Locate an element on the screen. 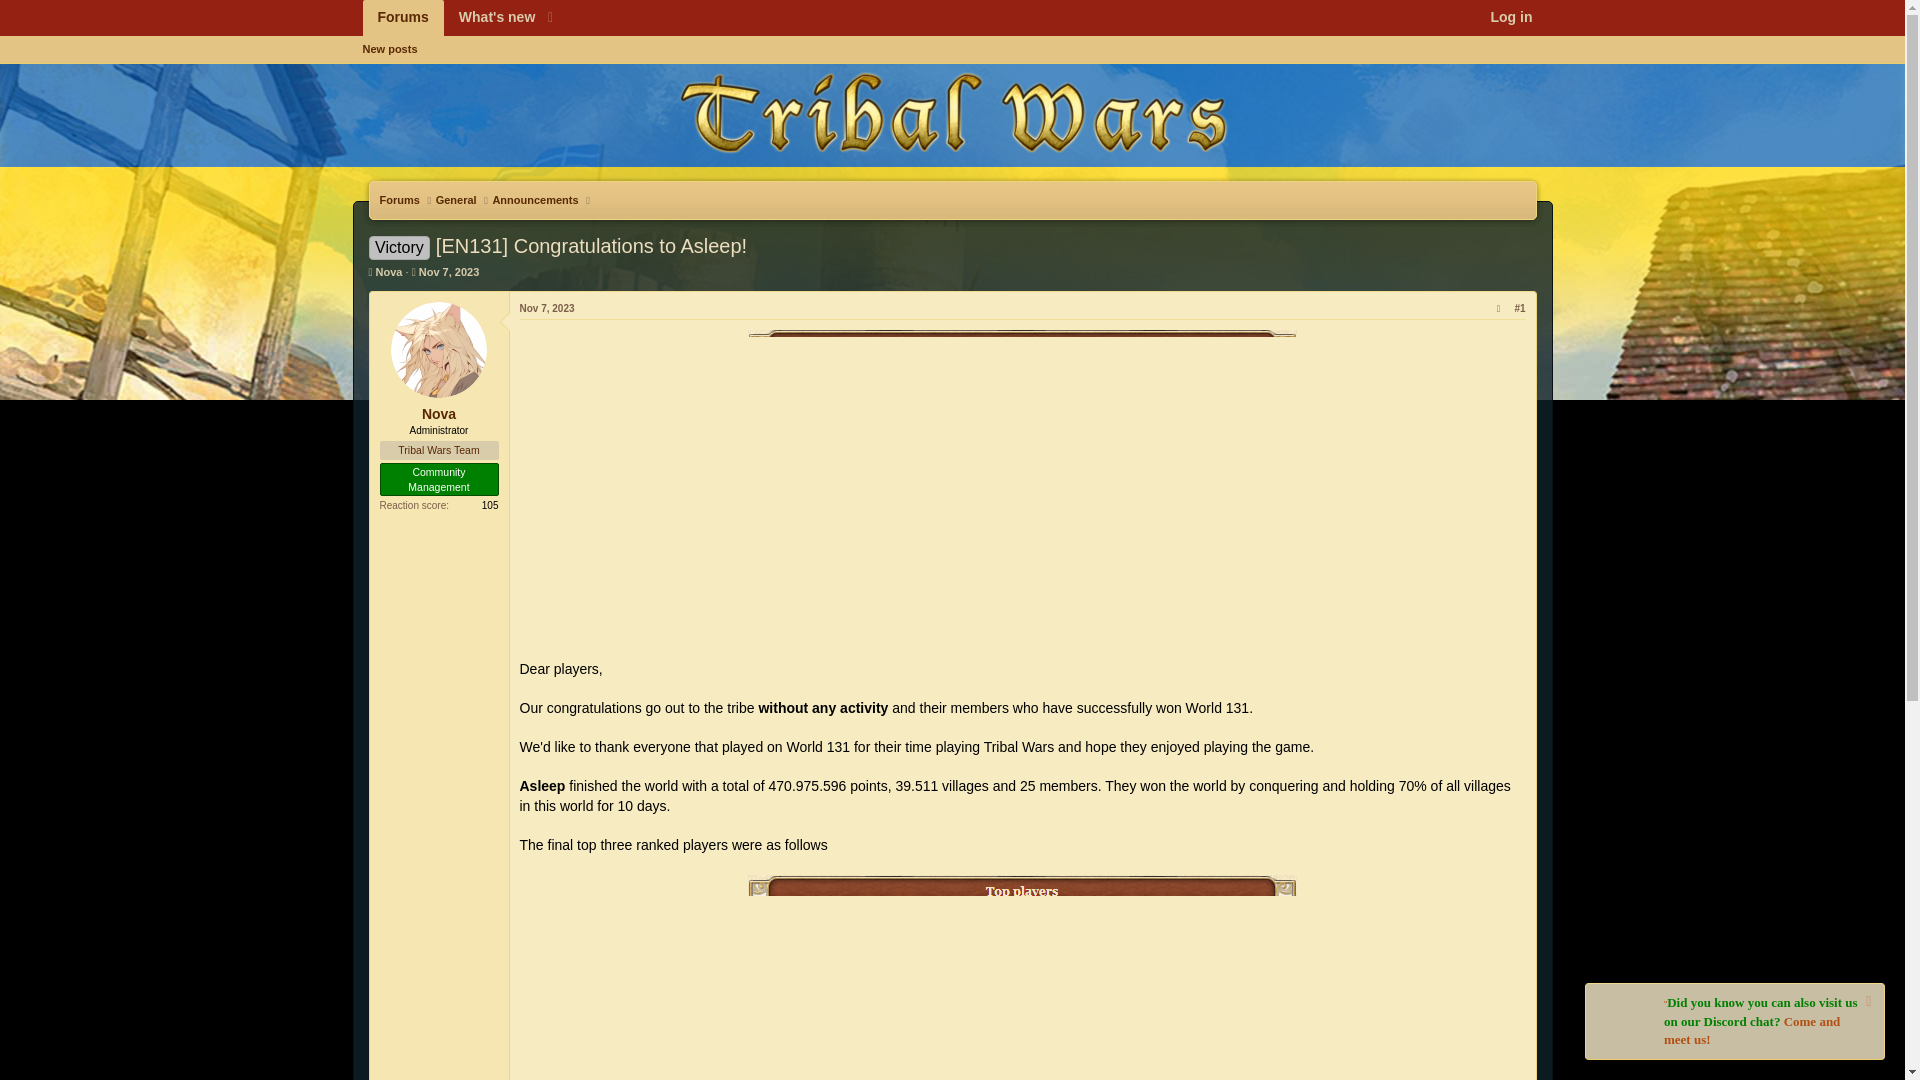 The height and width of the screenshot is (1080, 1920). Announcements is located at coordinates (547, 308).